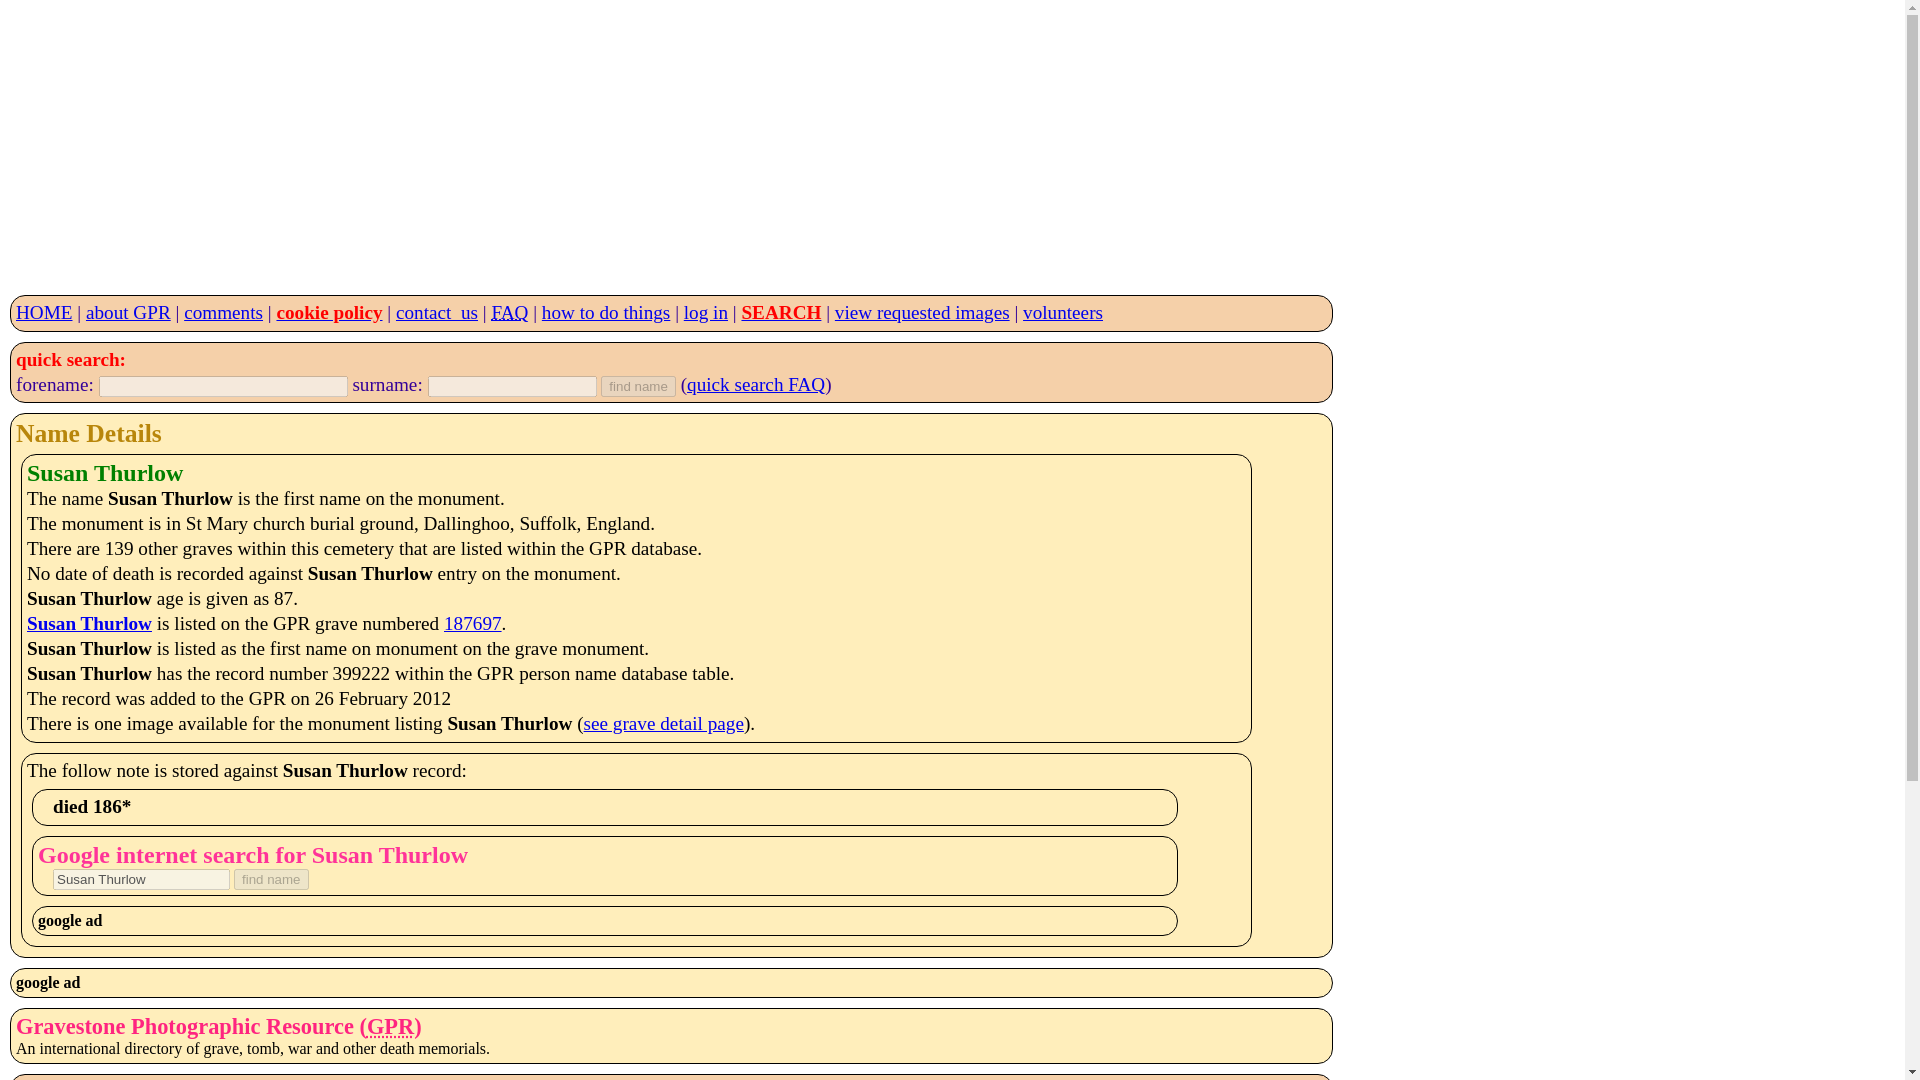 Image resolution: width=1920 pixels, height=1080 pixels. What do you see at coordinates (510, 312) in the screenshot?
I see `FAQ` at bounding box center [510, 312].